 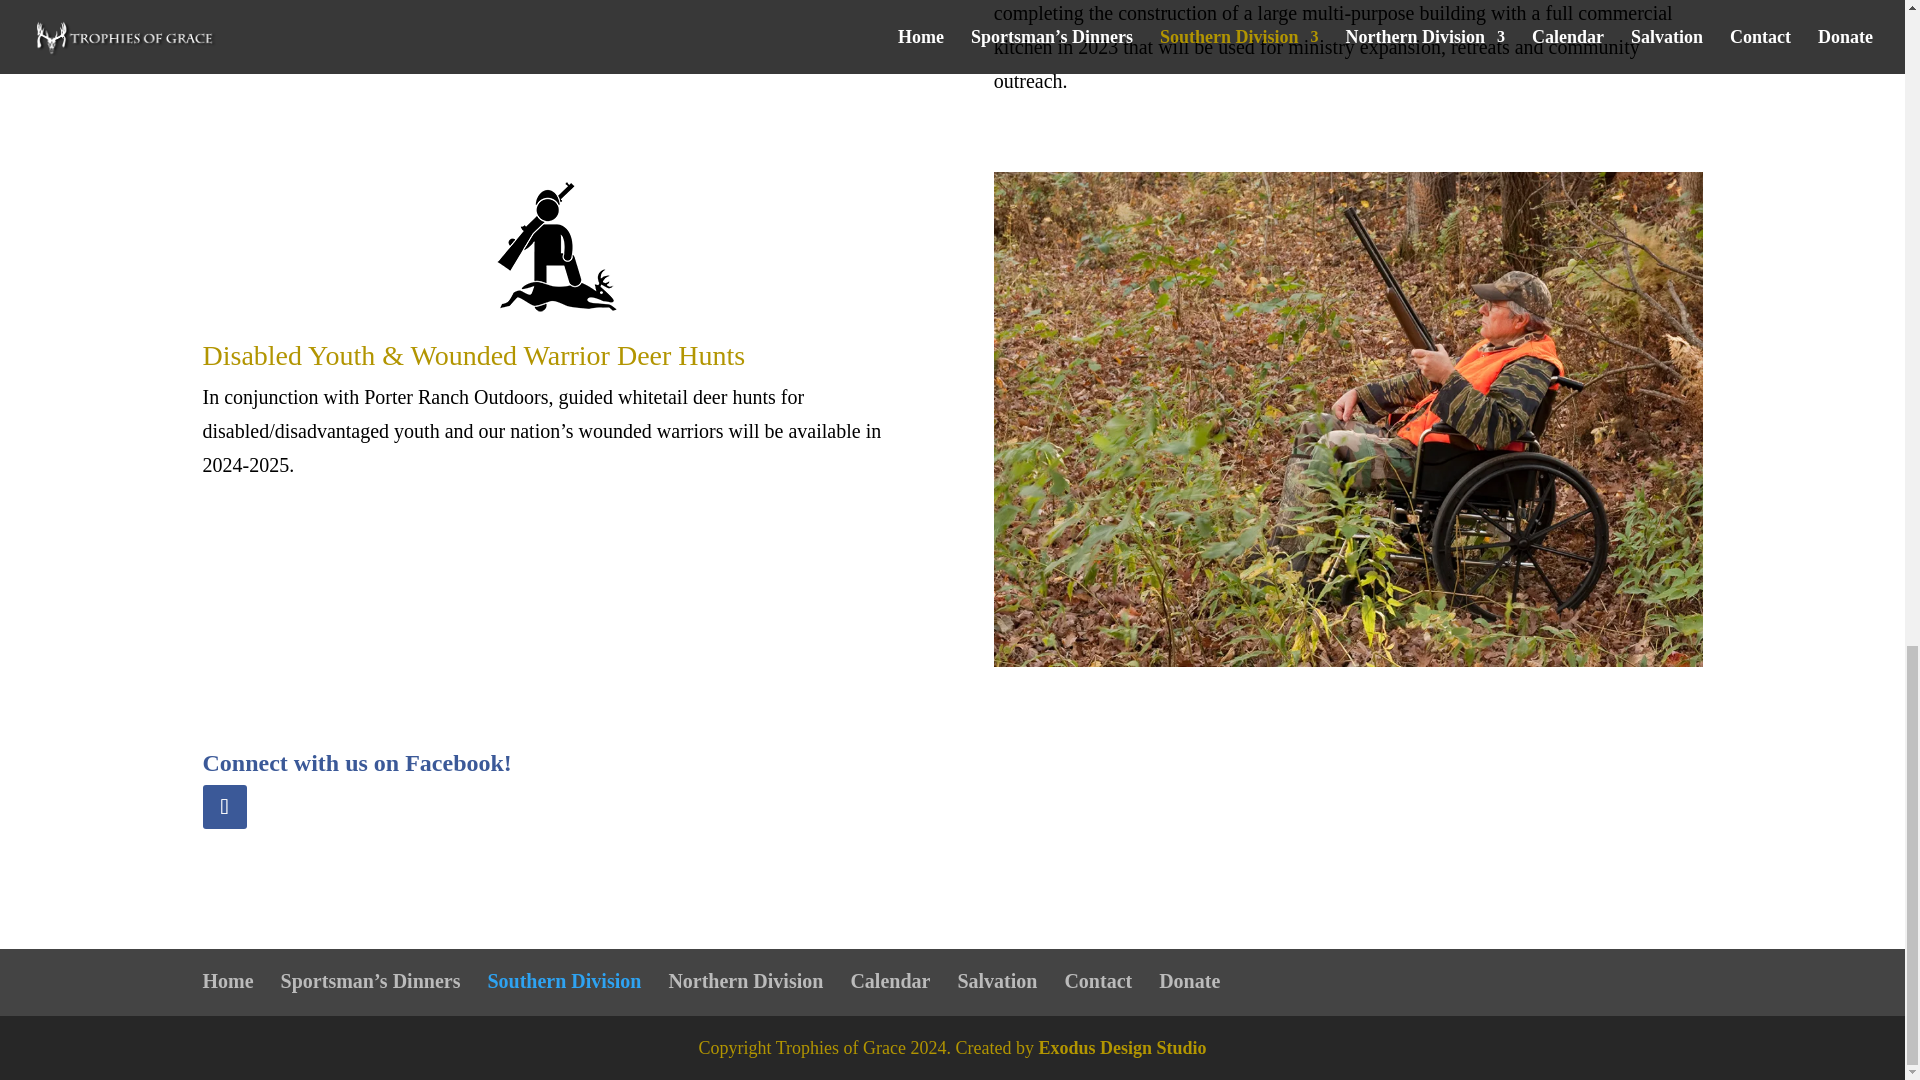 What do you see at coordinates (223, 807) in the screenshot?
I see `Follow on Facebook` at bounding box center [223, 807].